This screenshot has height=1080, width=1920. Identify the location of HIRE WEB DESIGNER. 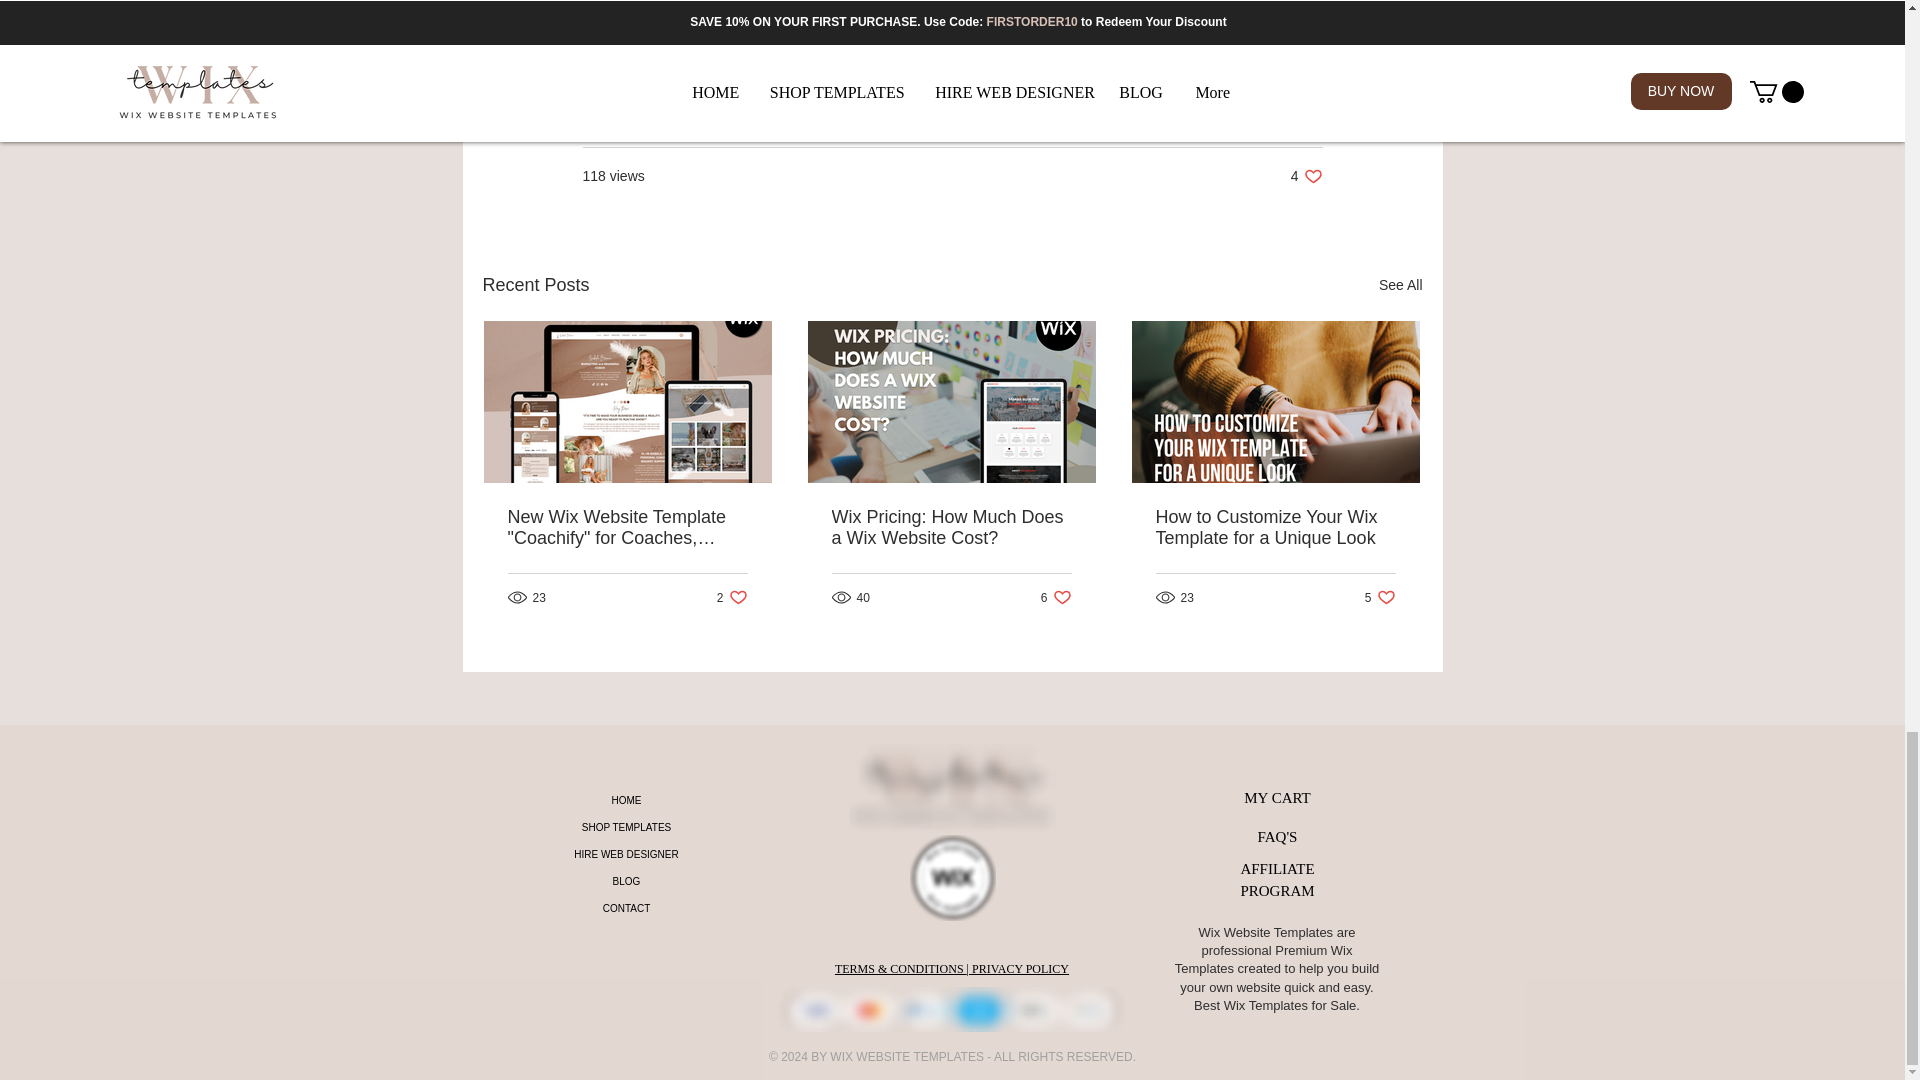
(626, 854).